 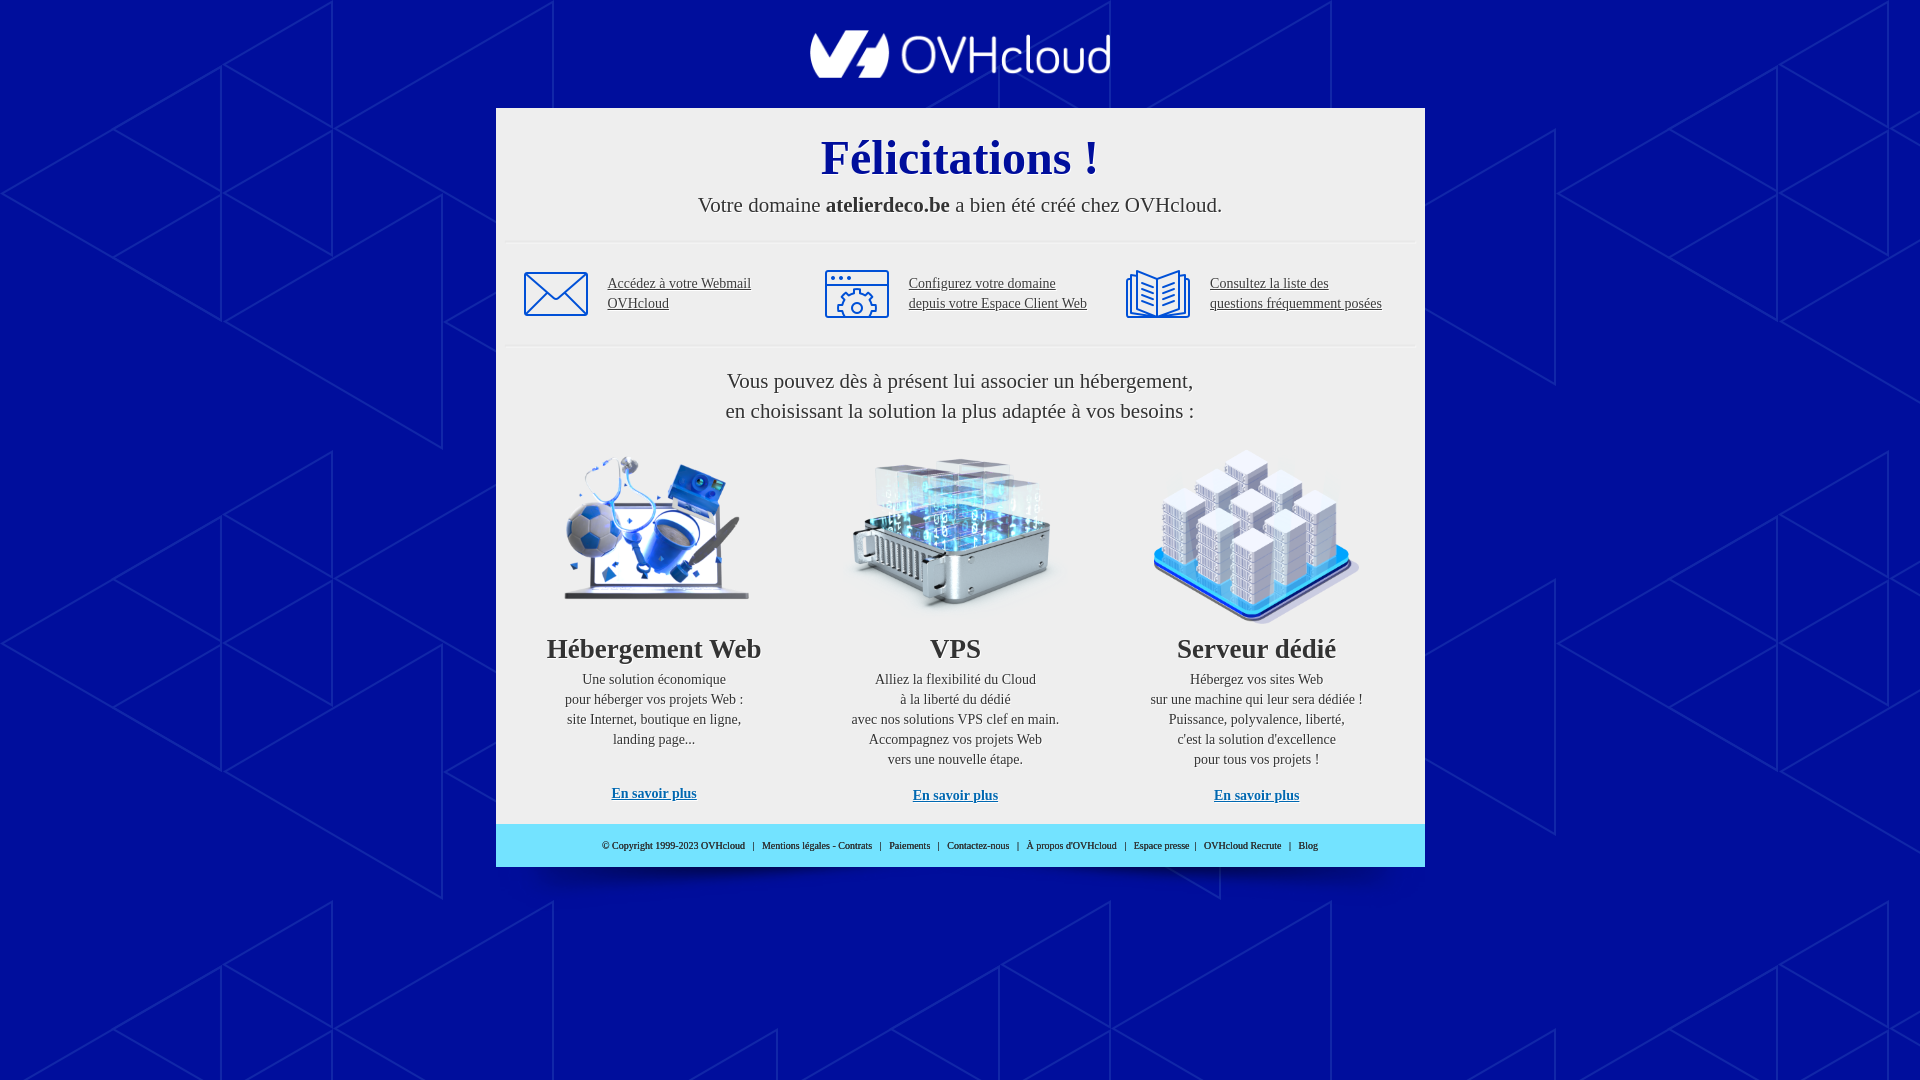 I want to click on Contactez-nous, so click(x=978, y=846).